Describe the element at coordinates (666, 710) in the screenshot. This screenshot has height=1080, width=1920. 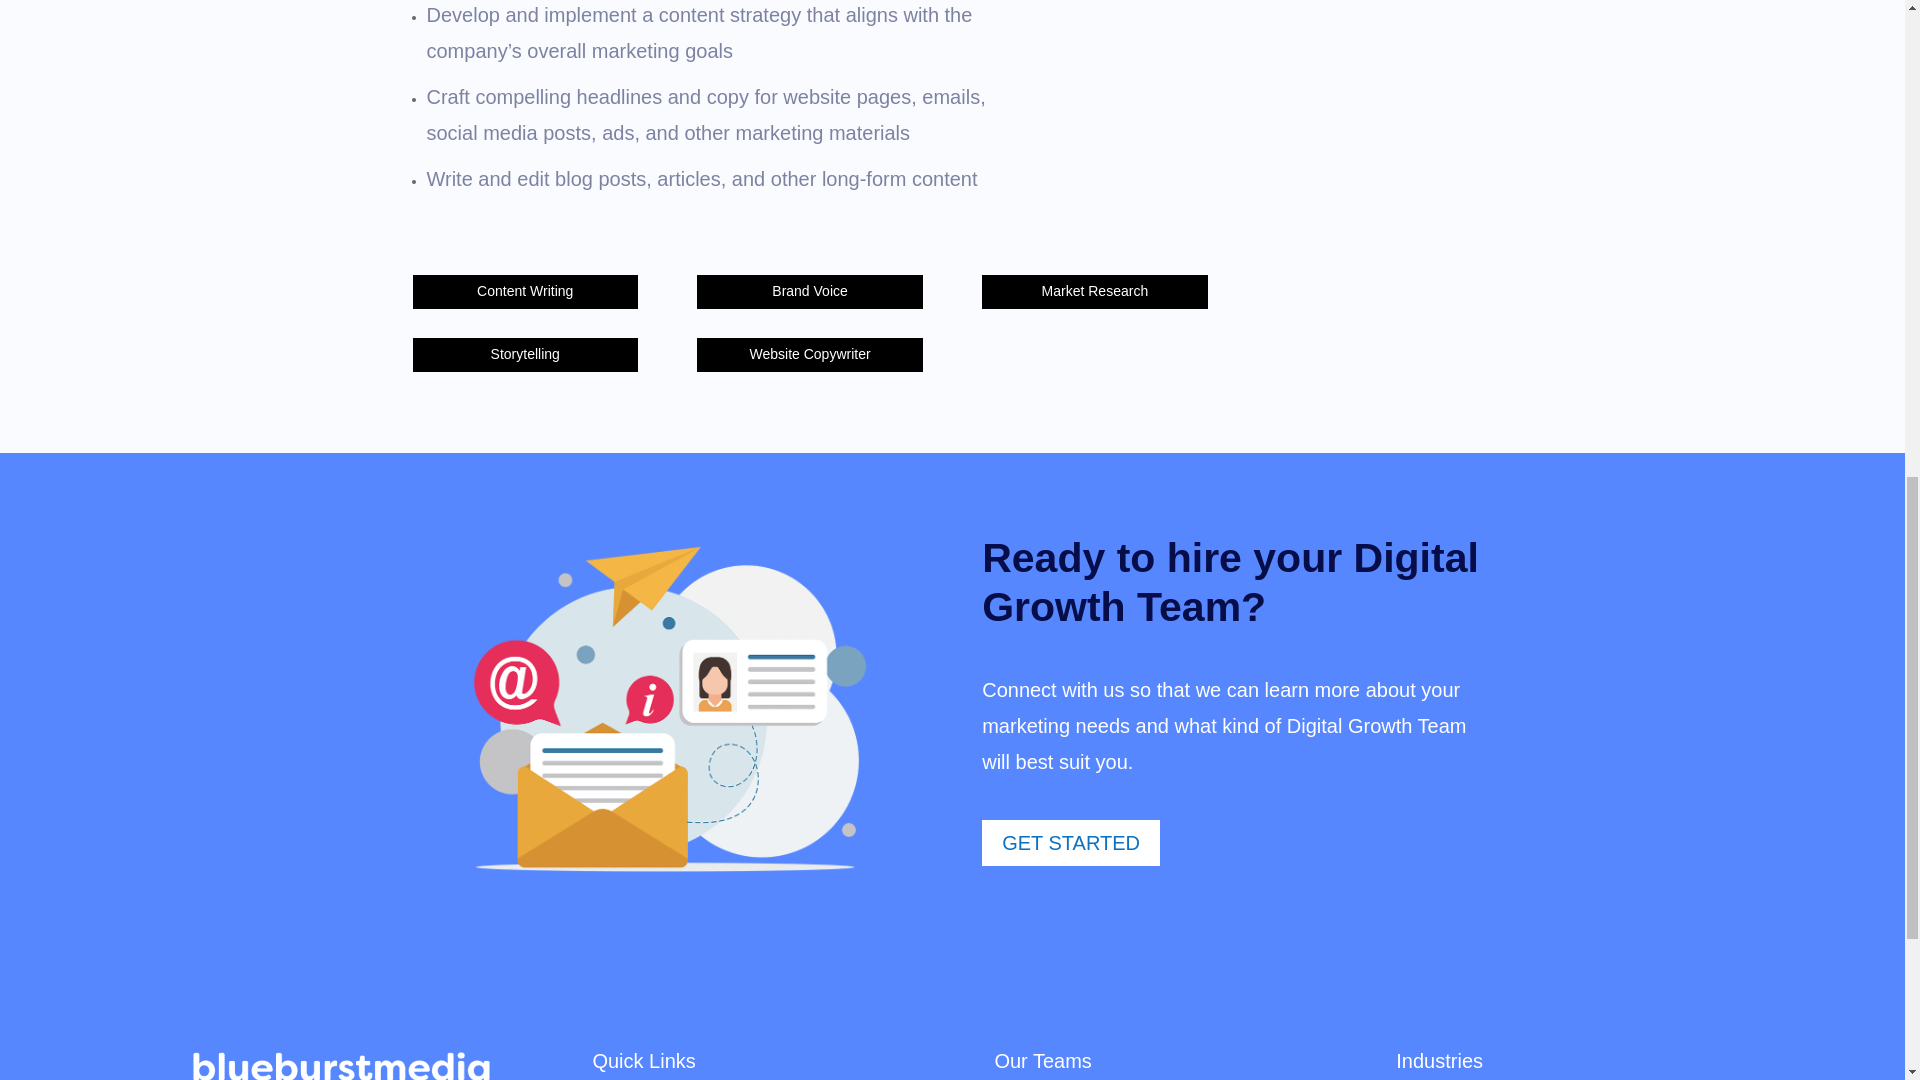
I see `contact-vector` at that location.